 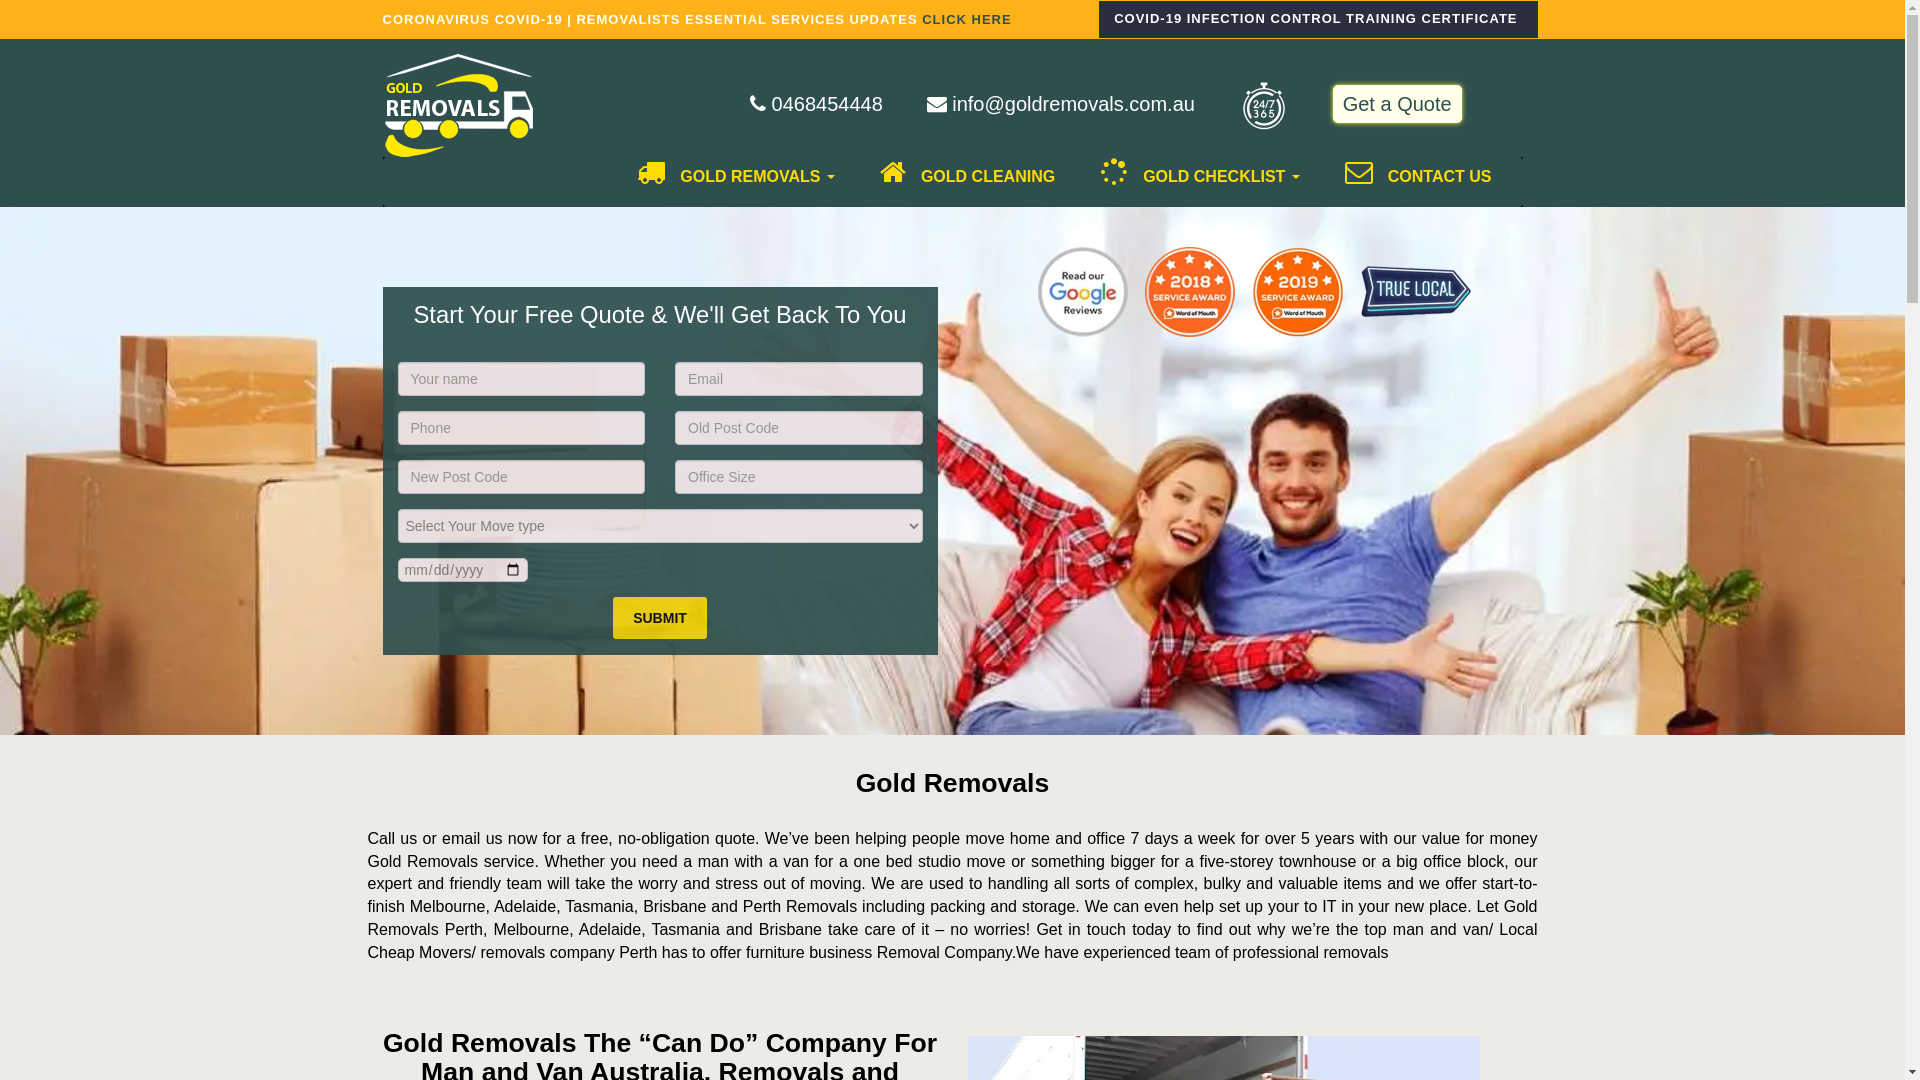 I want to click on Get a Quote, so click(x=1398, y=106).